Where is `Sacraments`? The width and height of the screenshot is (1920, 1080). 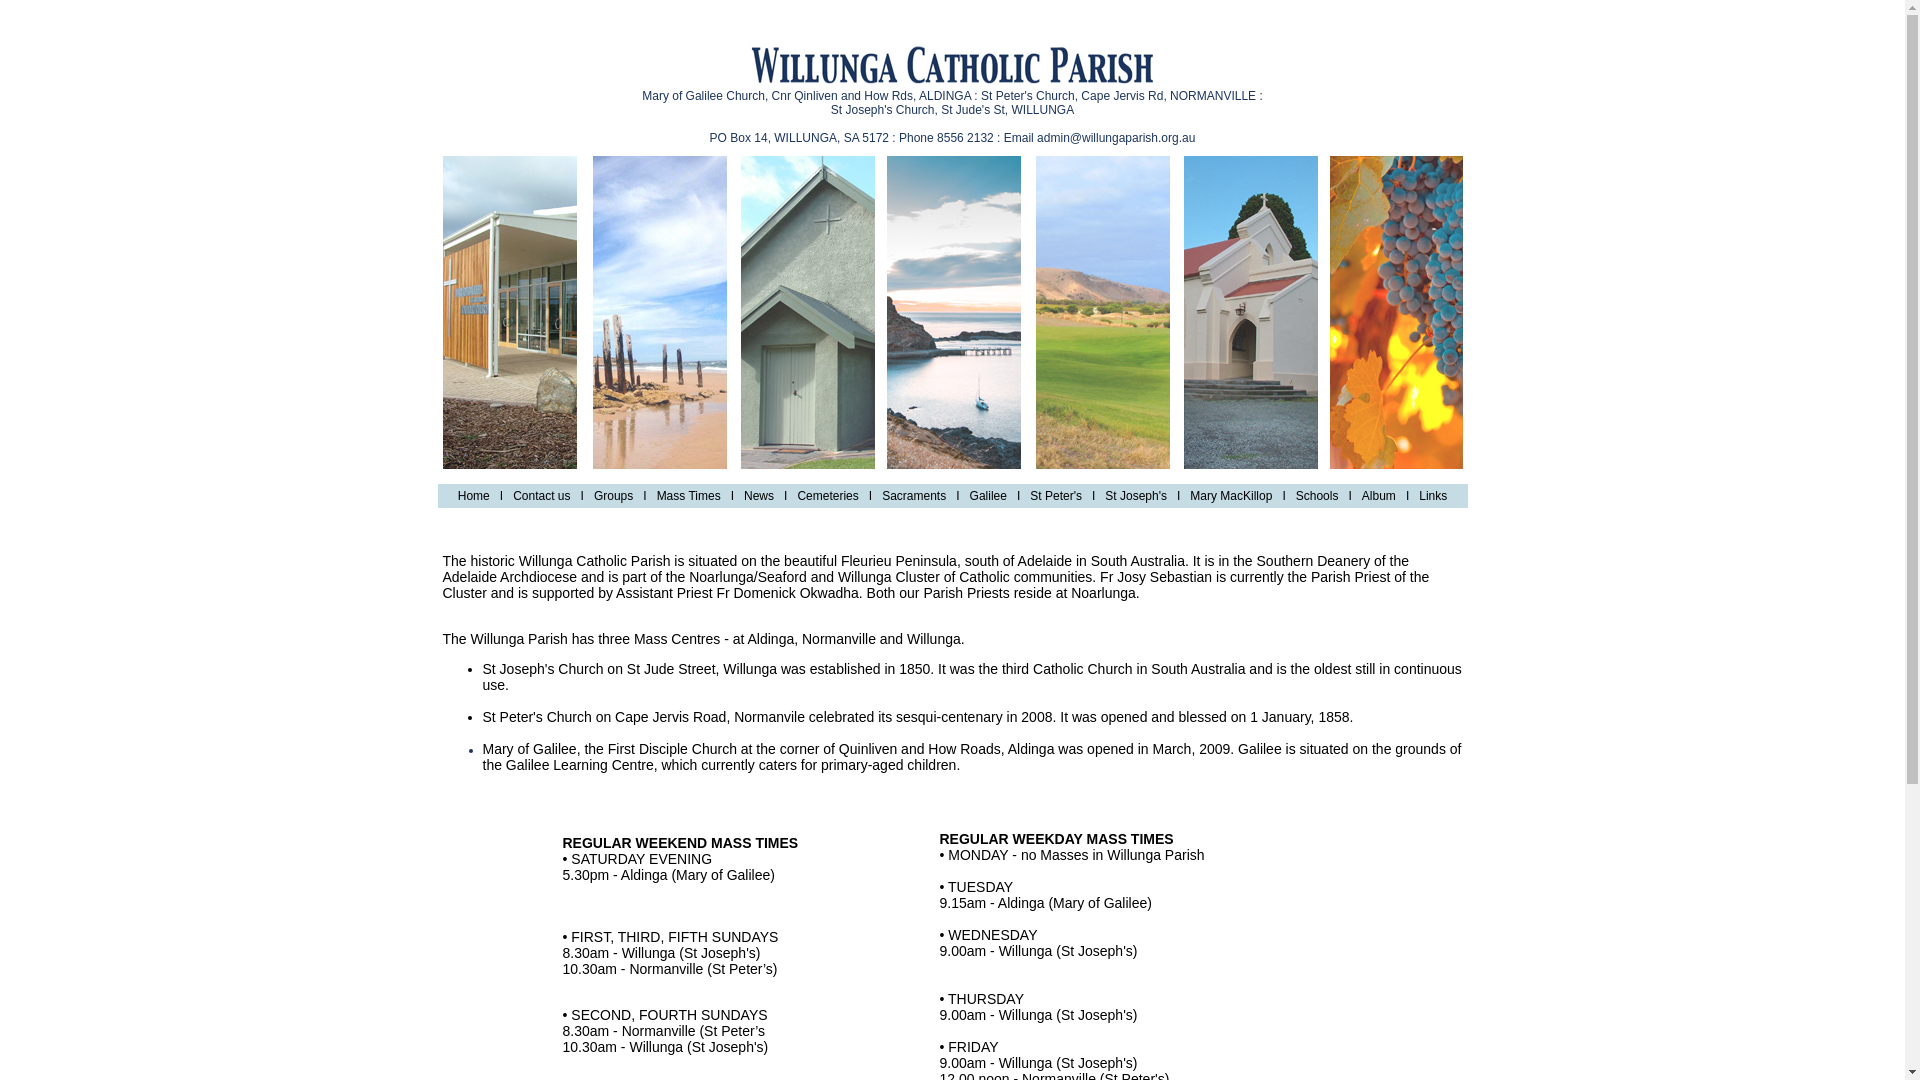 Sacraments is located at coordinates (914, 496).